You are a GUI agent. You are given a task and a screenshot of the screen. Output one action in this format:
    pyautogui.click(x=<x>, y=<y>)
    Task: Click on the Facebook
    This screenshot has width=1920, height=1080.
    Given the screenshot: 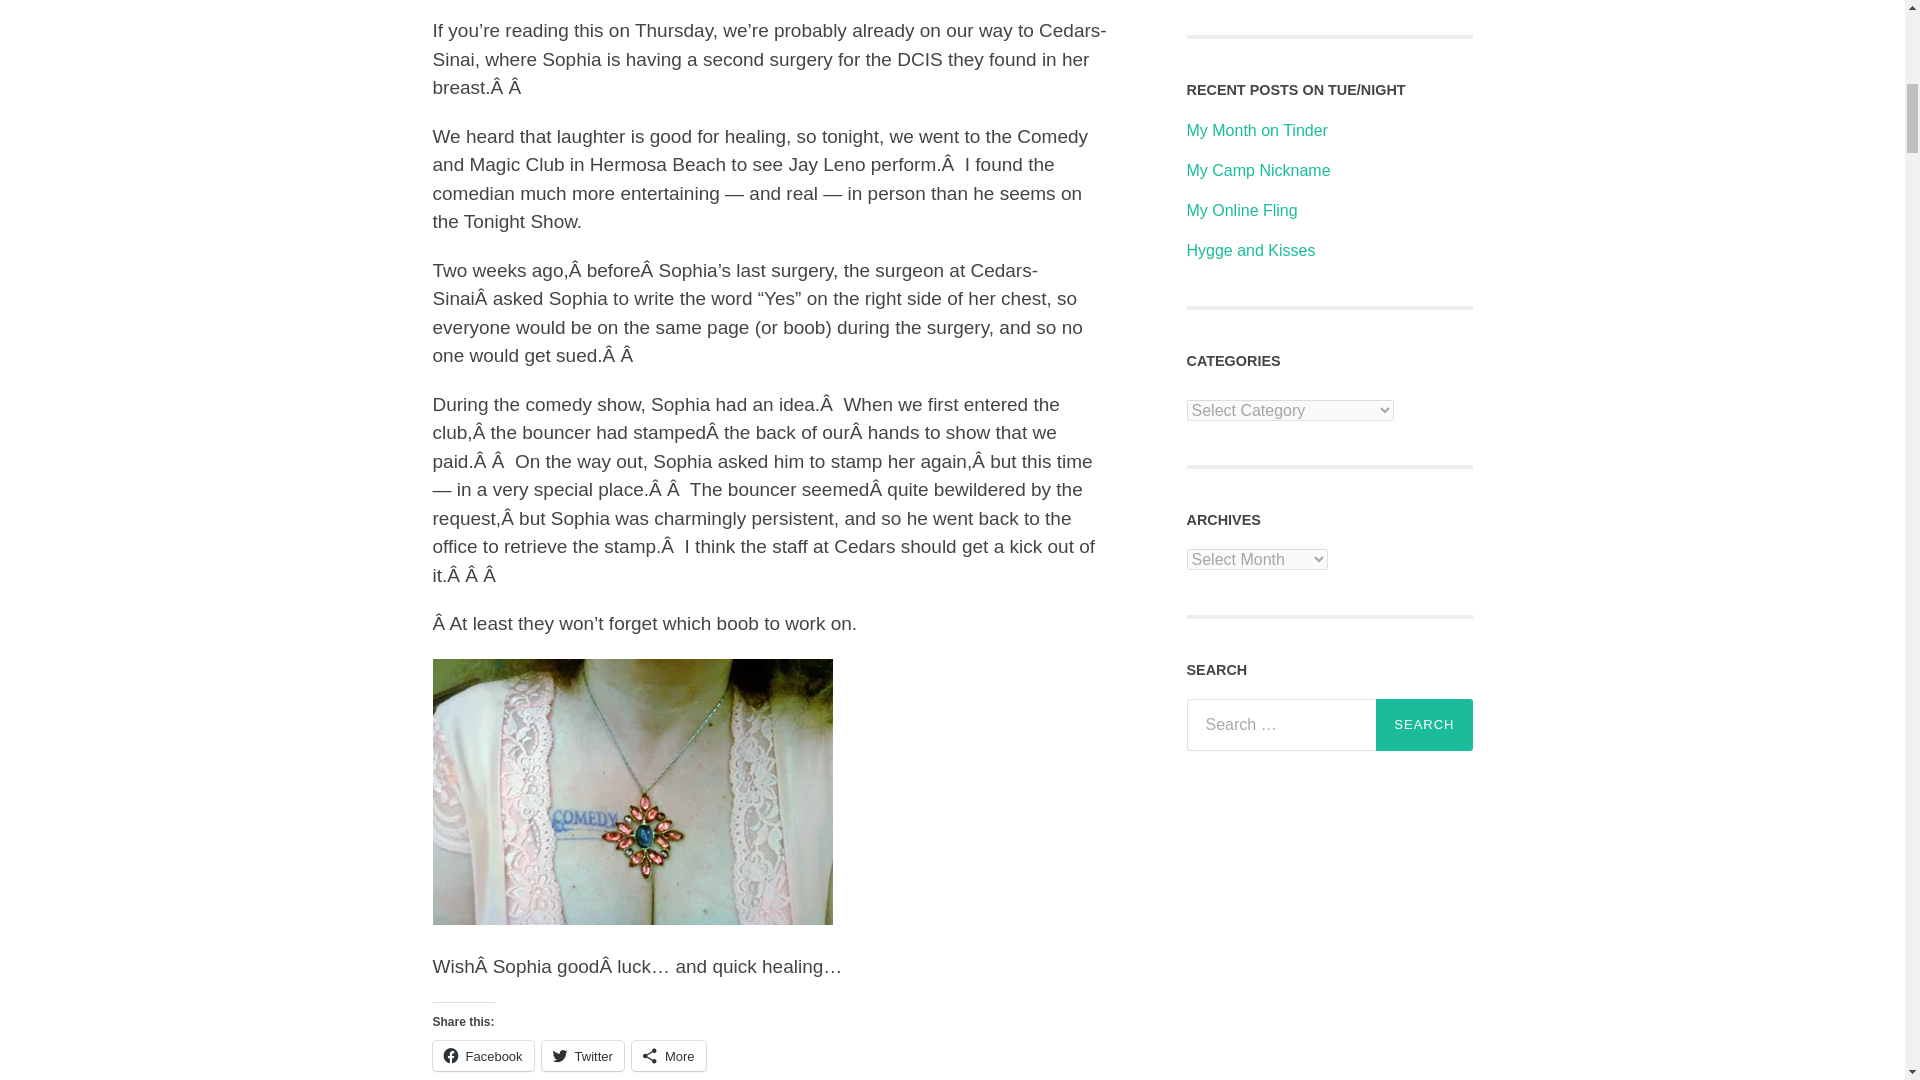 What is the action you would take?
    pyautogui.click(x=482, y=1056)
    